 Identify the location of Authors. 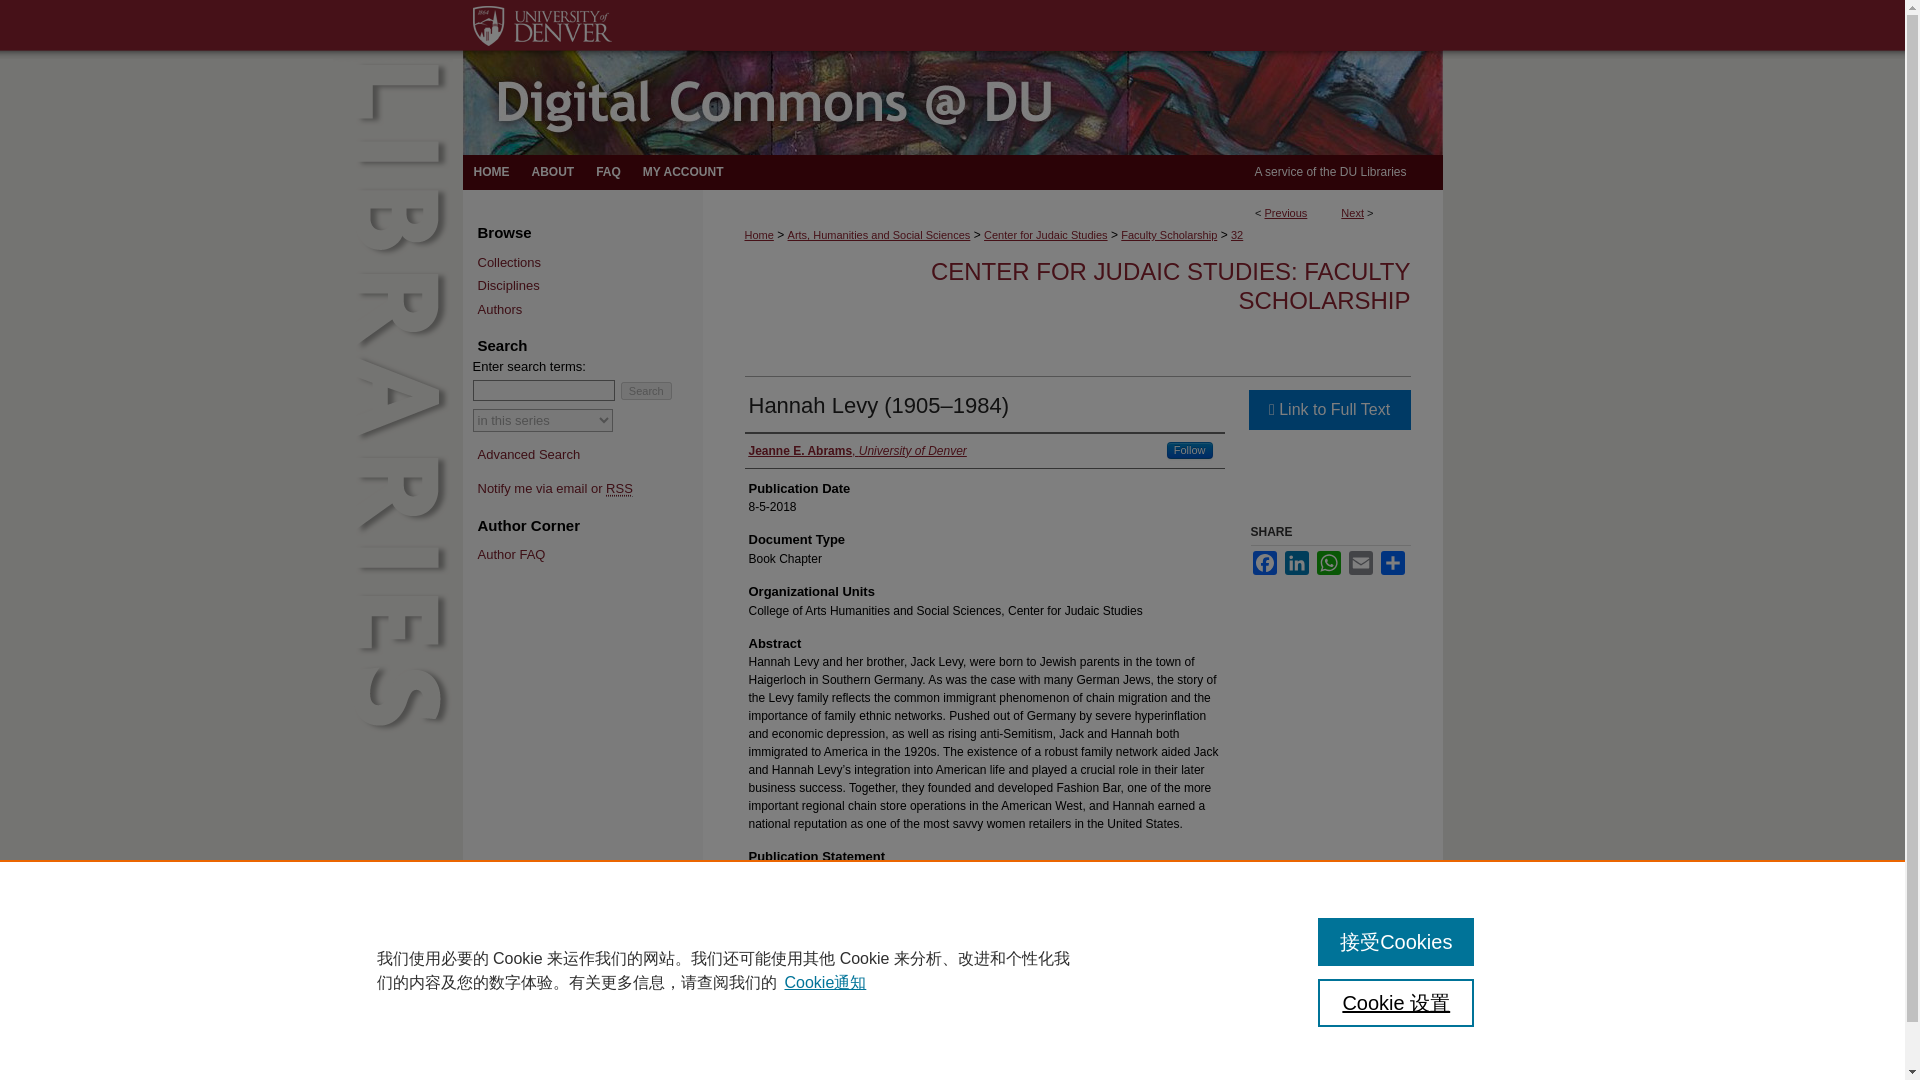
(590, 310).